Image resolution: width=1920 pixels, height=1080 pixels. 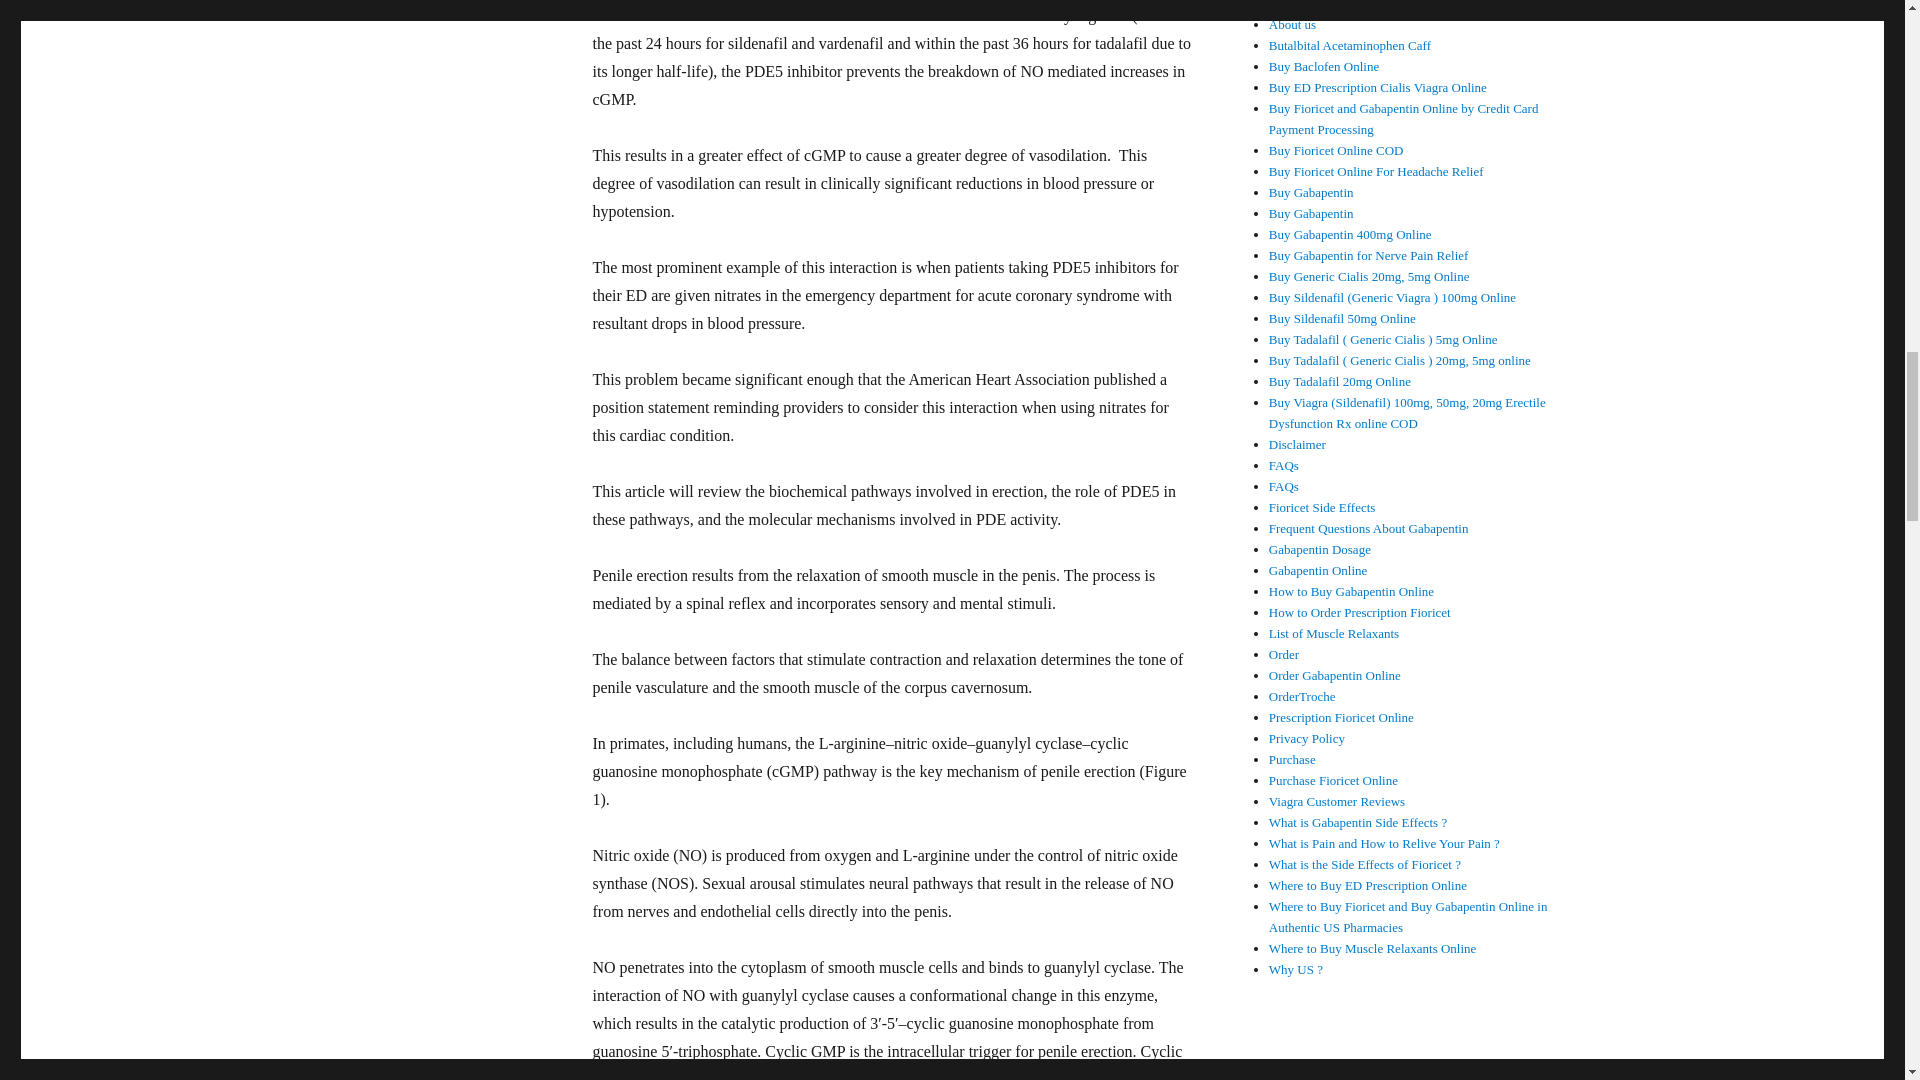 I want to click on Buy Gabapentin 400mg Online, so click(x=1350, y=234).